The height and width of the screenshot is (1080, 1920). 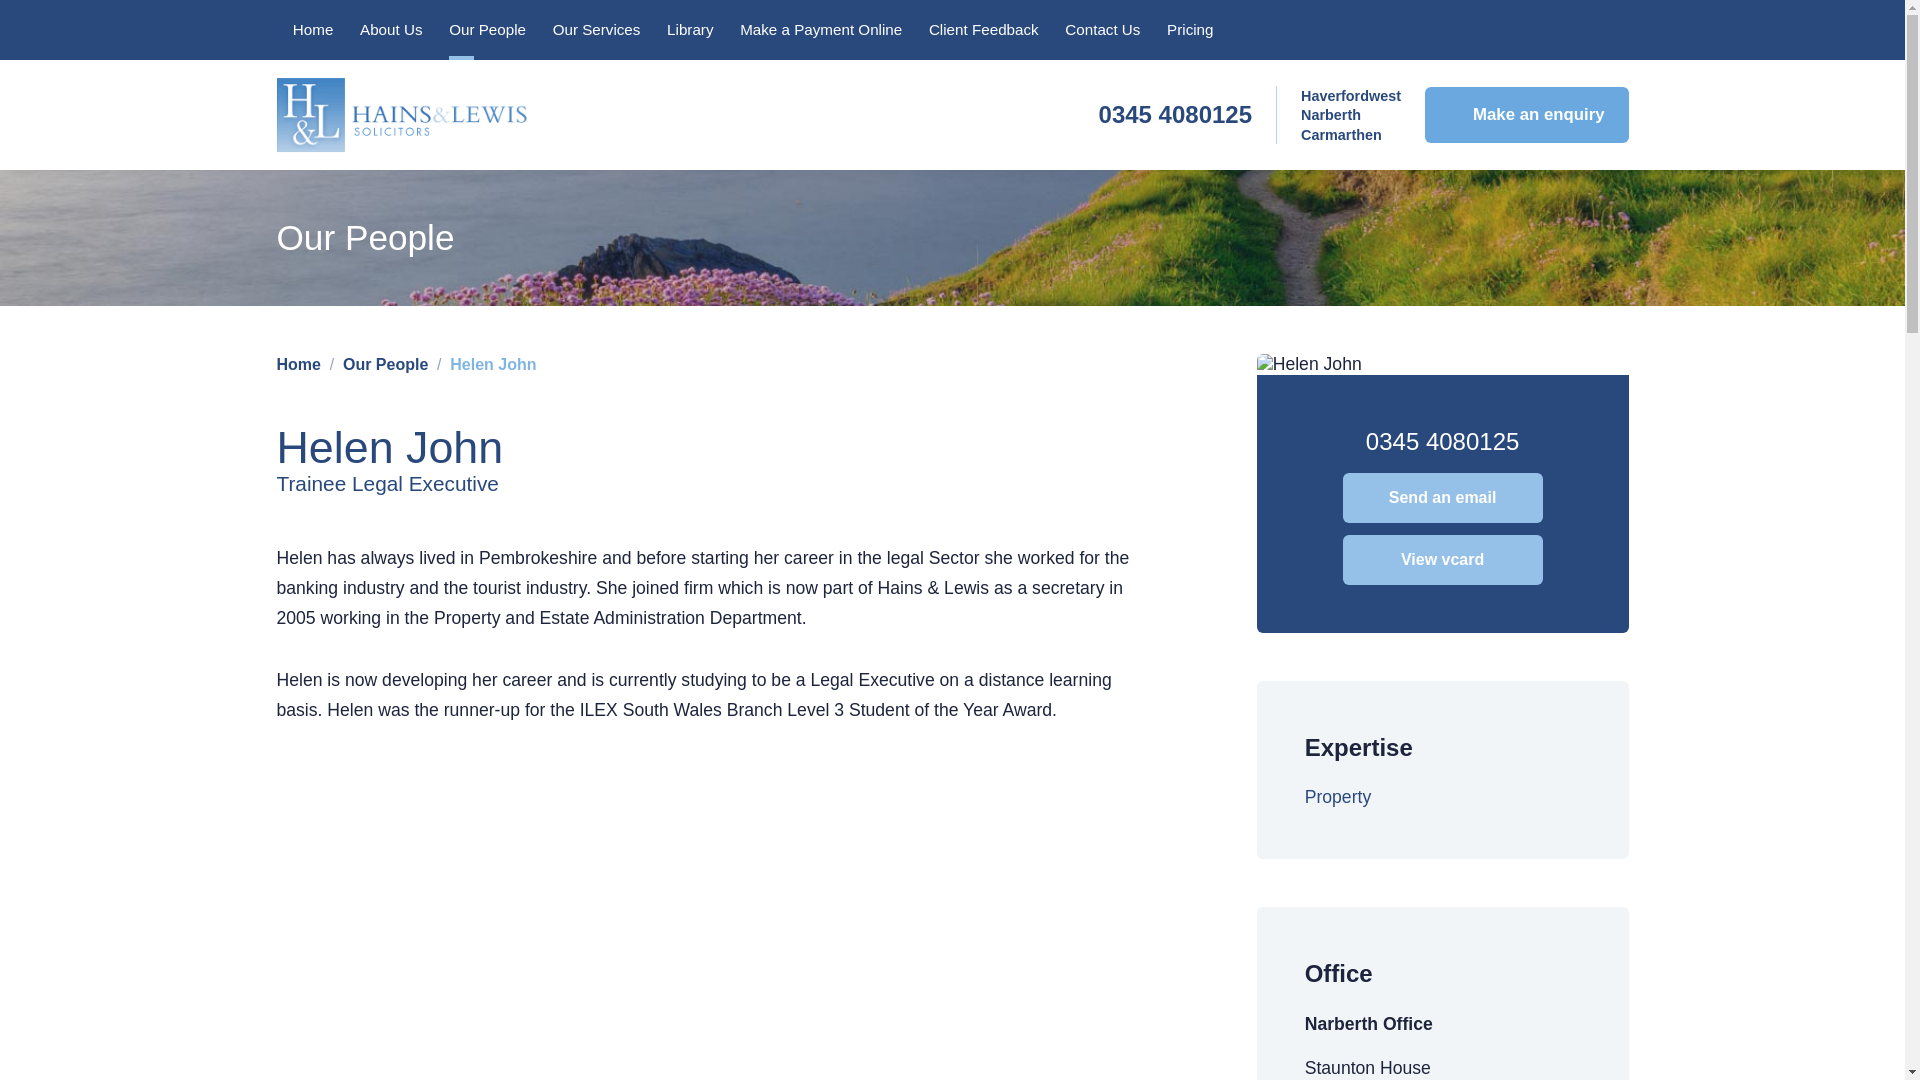 I want to click on Narberth, so click(x=1331, y=114).